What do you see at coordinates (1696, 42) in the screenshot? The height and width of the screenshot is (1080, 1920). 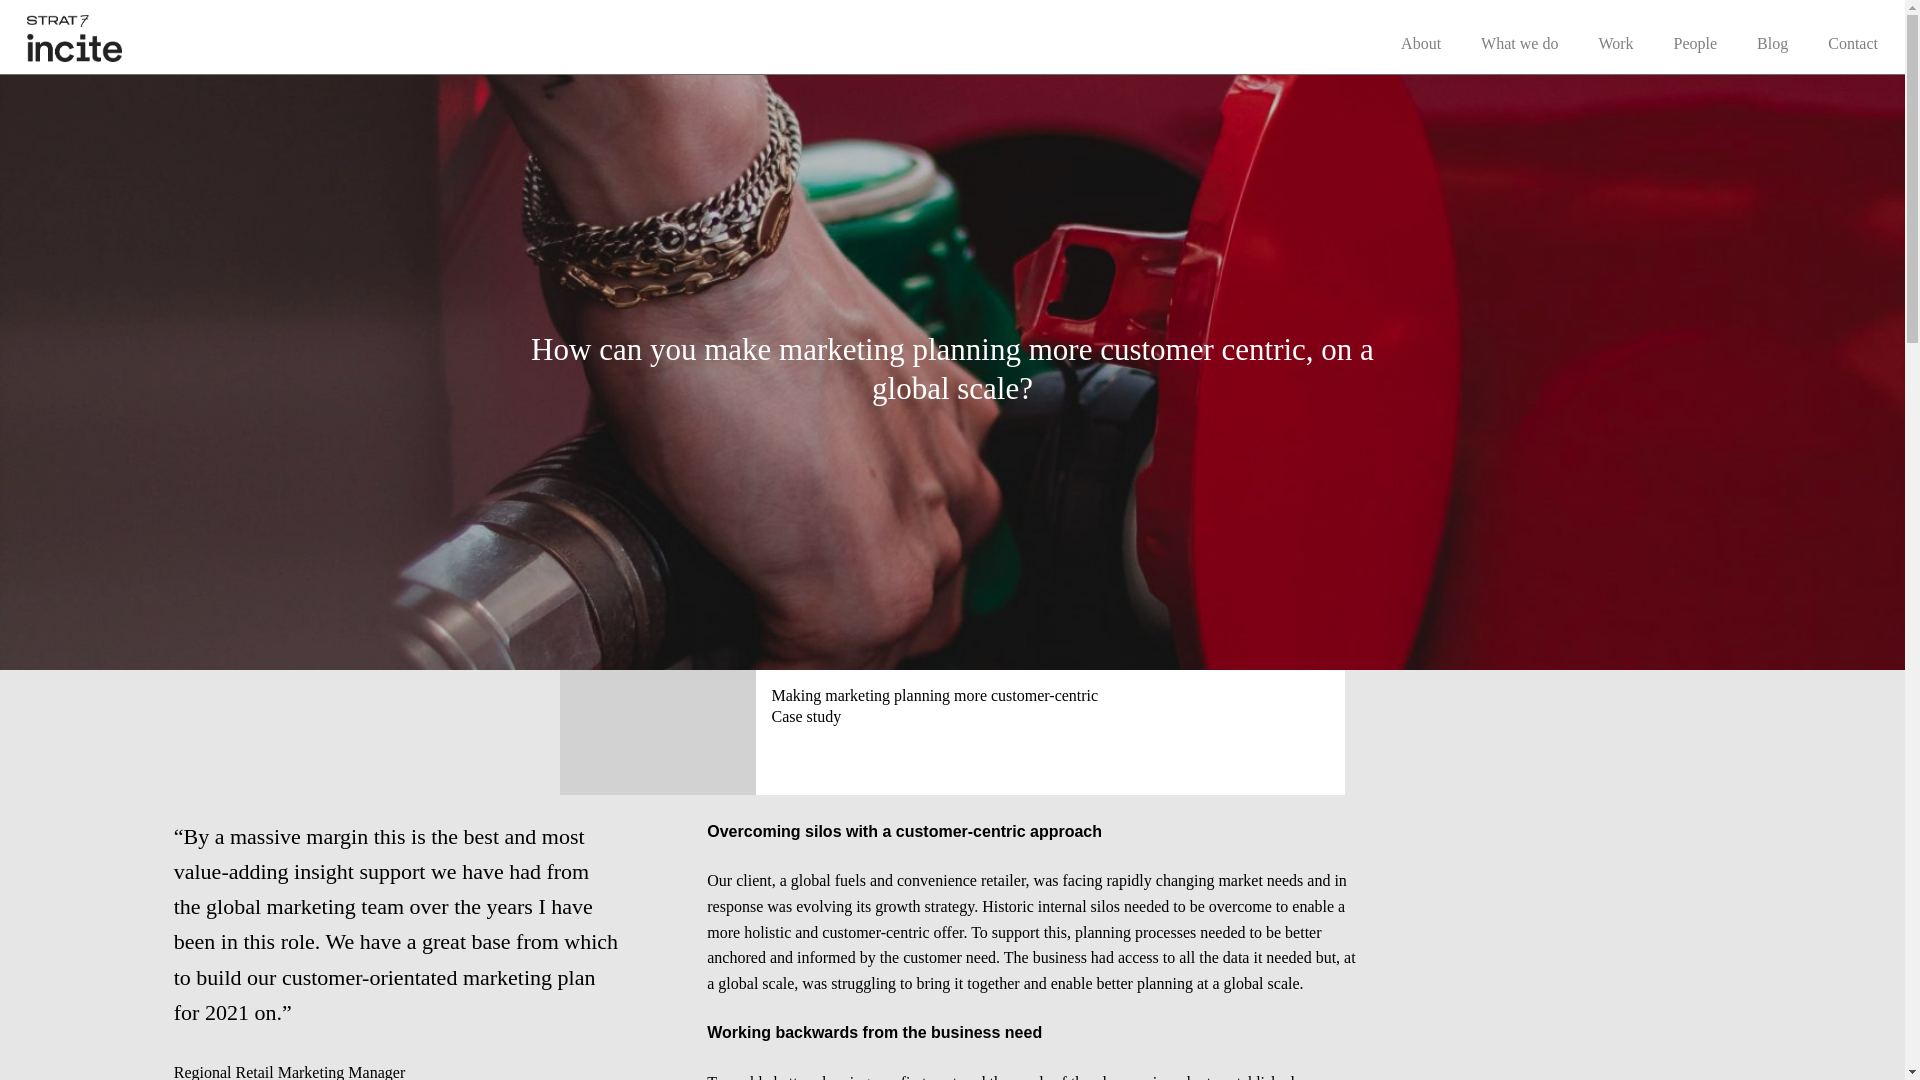 I see `People` at bounding box center [1696, 42].